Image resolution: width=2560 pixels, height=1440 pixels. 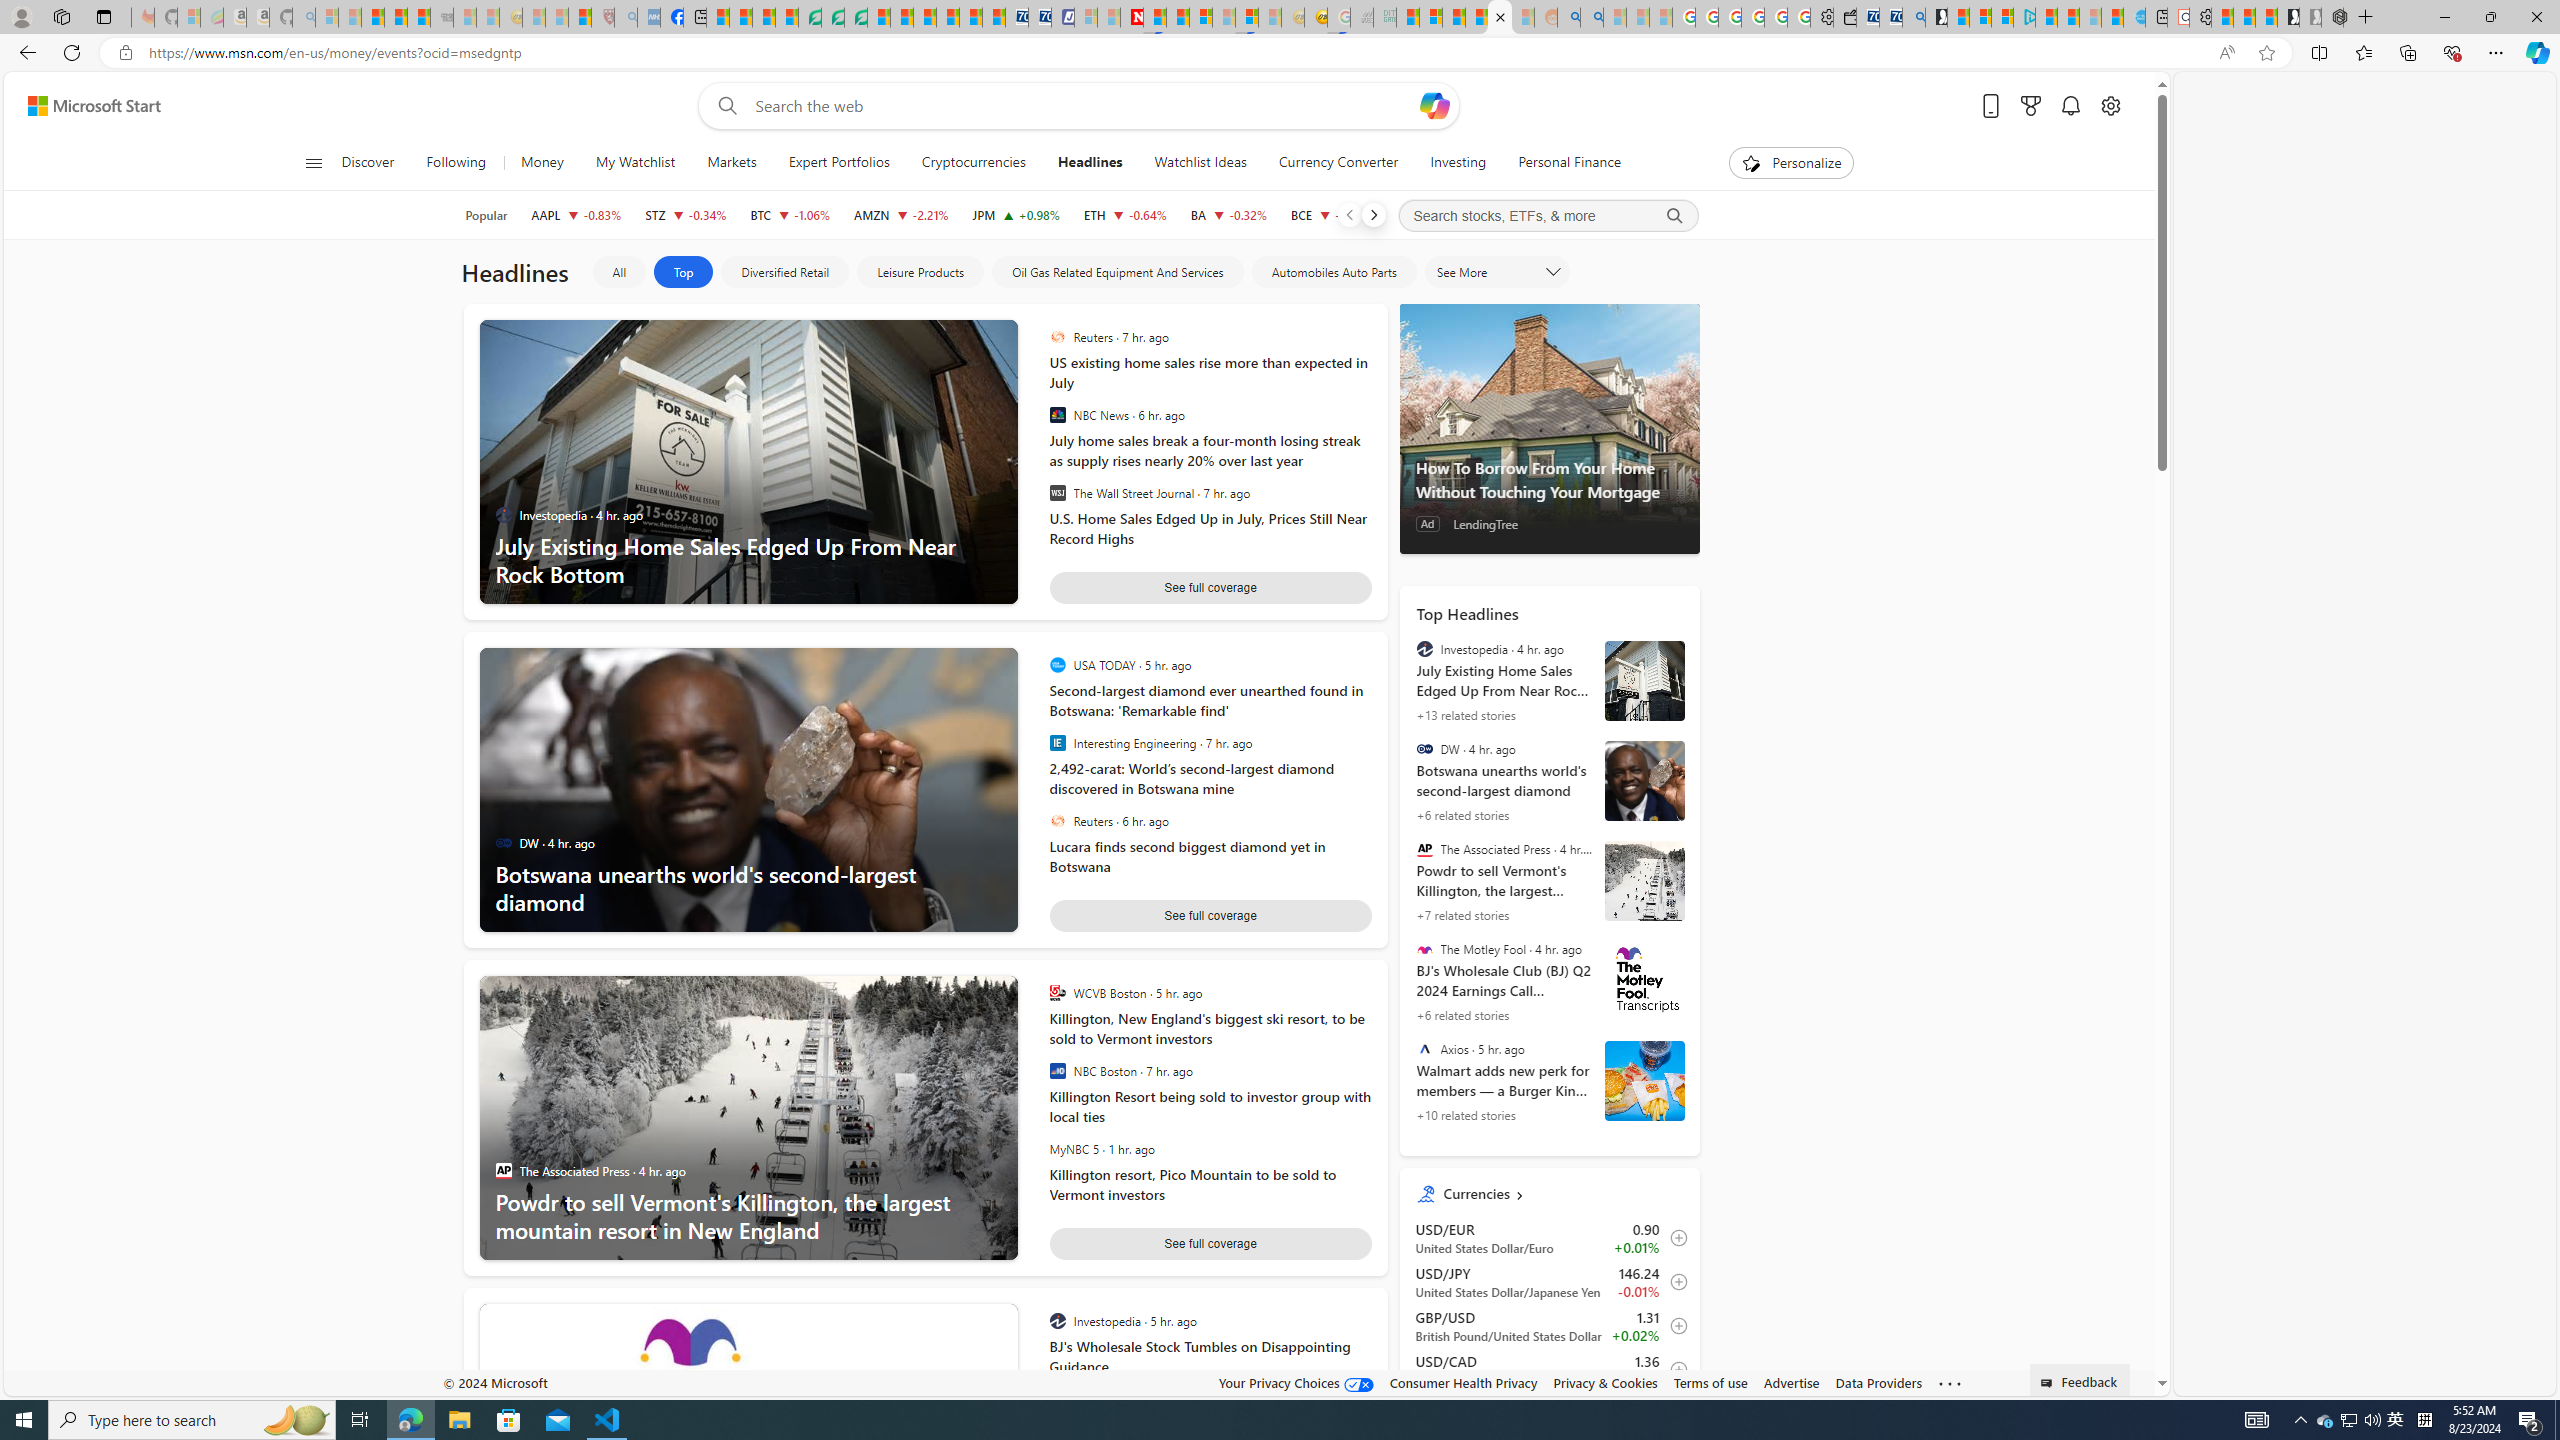 I want to click on Popular, so click(x=486, y=215).